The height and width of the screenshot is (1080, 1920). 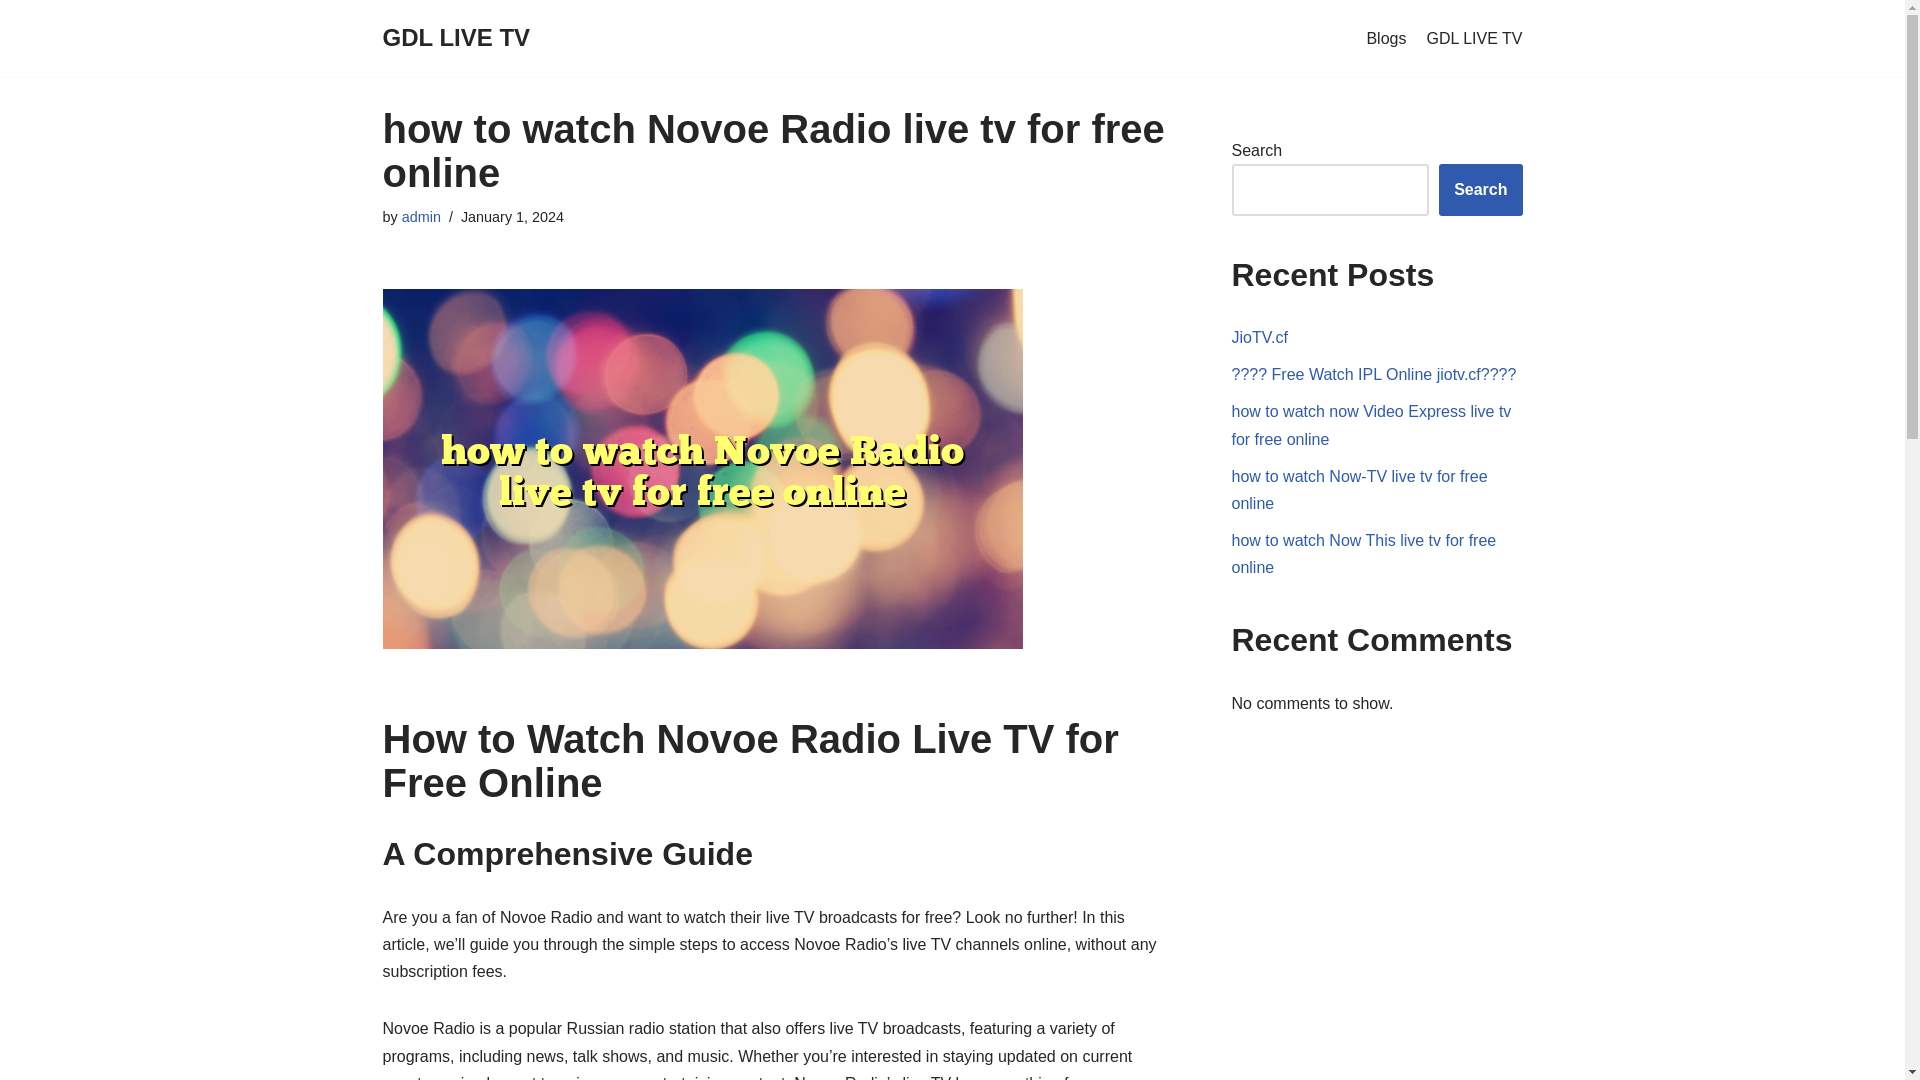 I want to click on ???? Free Watch IPL Online jiotv.cf????, so click(x=1374, y=374).